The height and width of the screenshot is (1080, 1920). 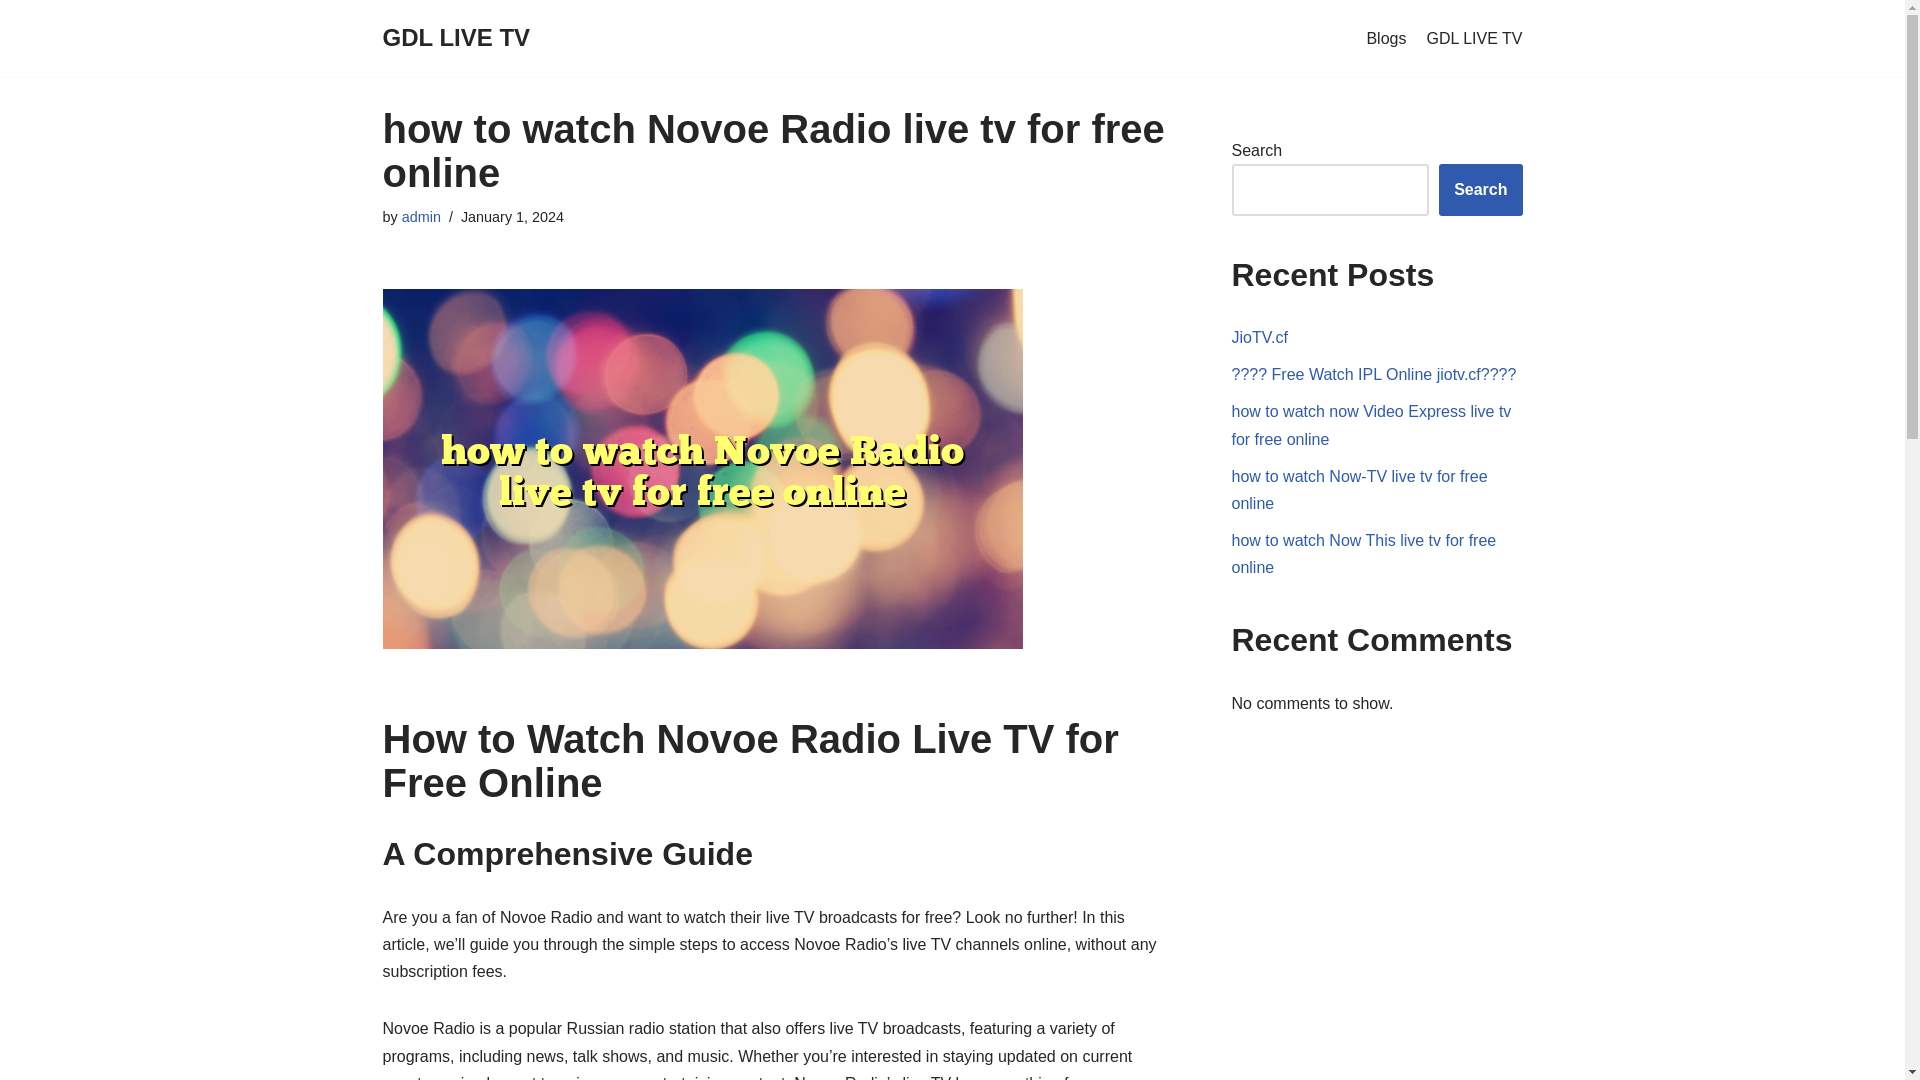 I want to click on ???? Free Watch IPL Online jiotv.cf????, so click(x=1374, y=374).